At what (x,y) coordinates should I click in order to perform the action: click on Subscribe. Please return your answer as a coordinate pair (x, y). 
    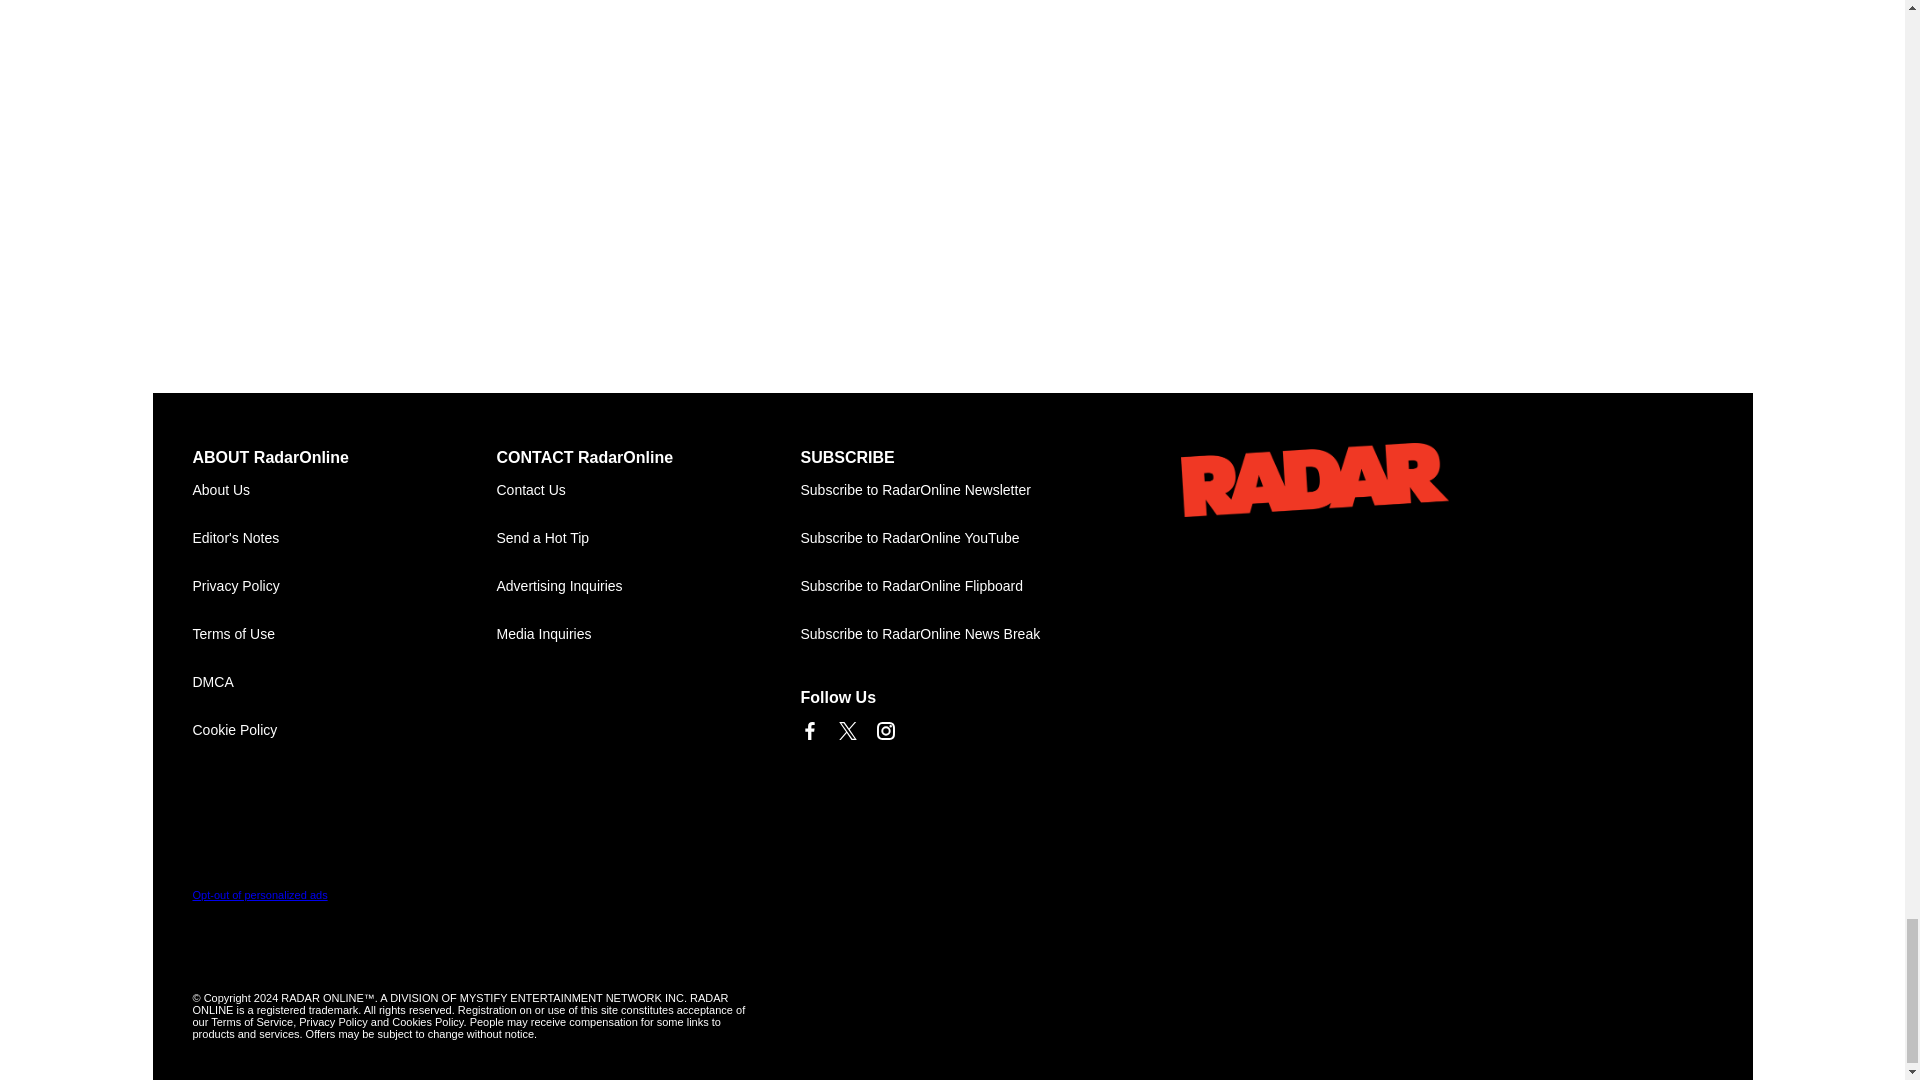
    Looking at the image, I should click on (952, 490).